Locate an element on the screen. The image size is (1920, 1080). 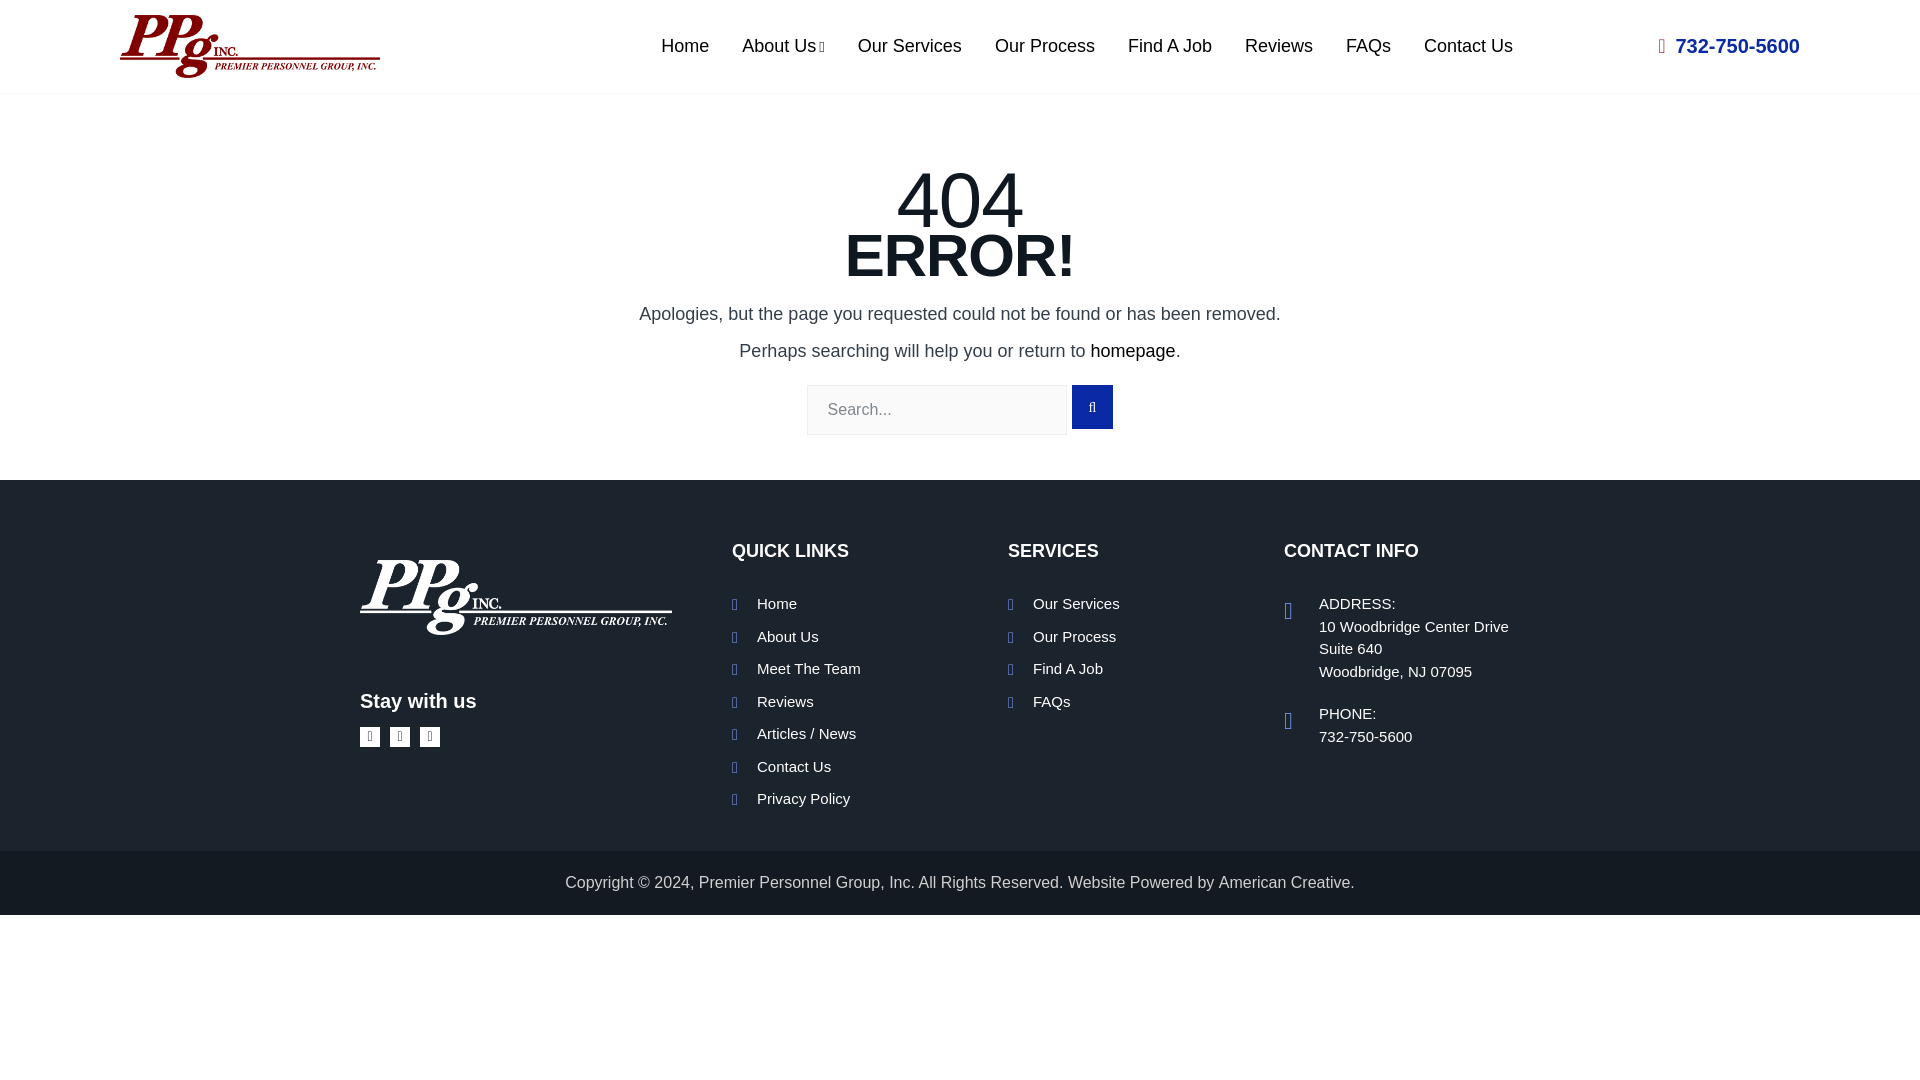
Our Process is located at coordinates (1074, 636).